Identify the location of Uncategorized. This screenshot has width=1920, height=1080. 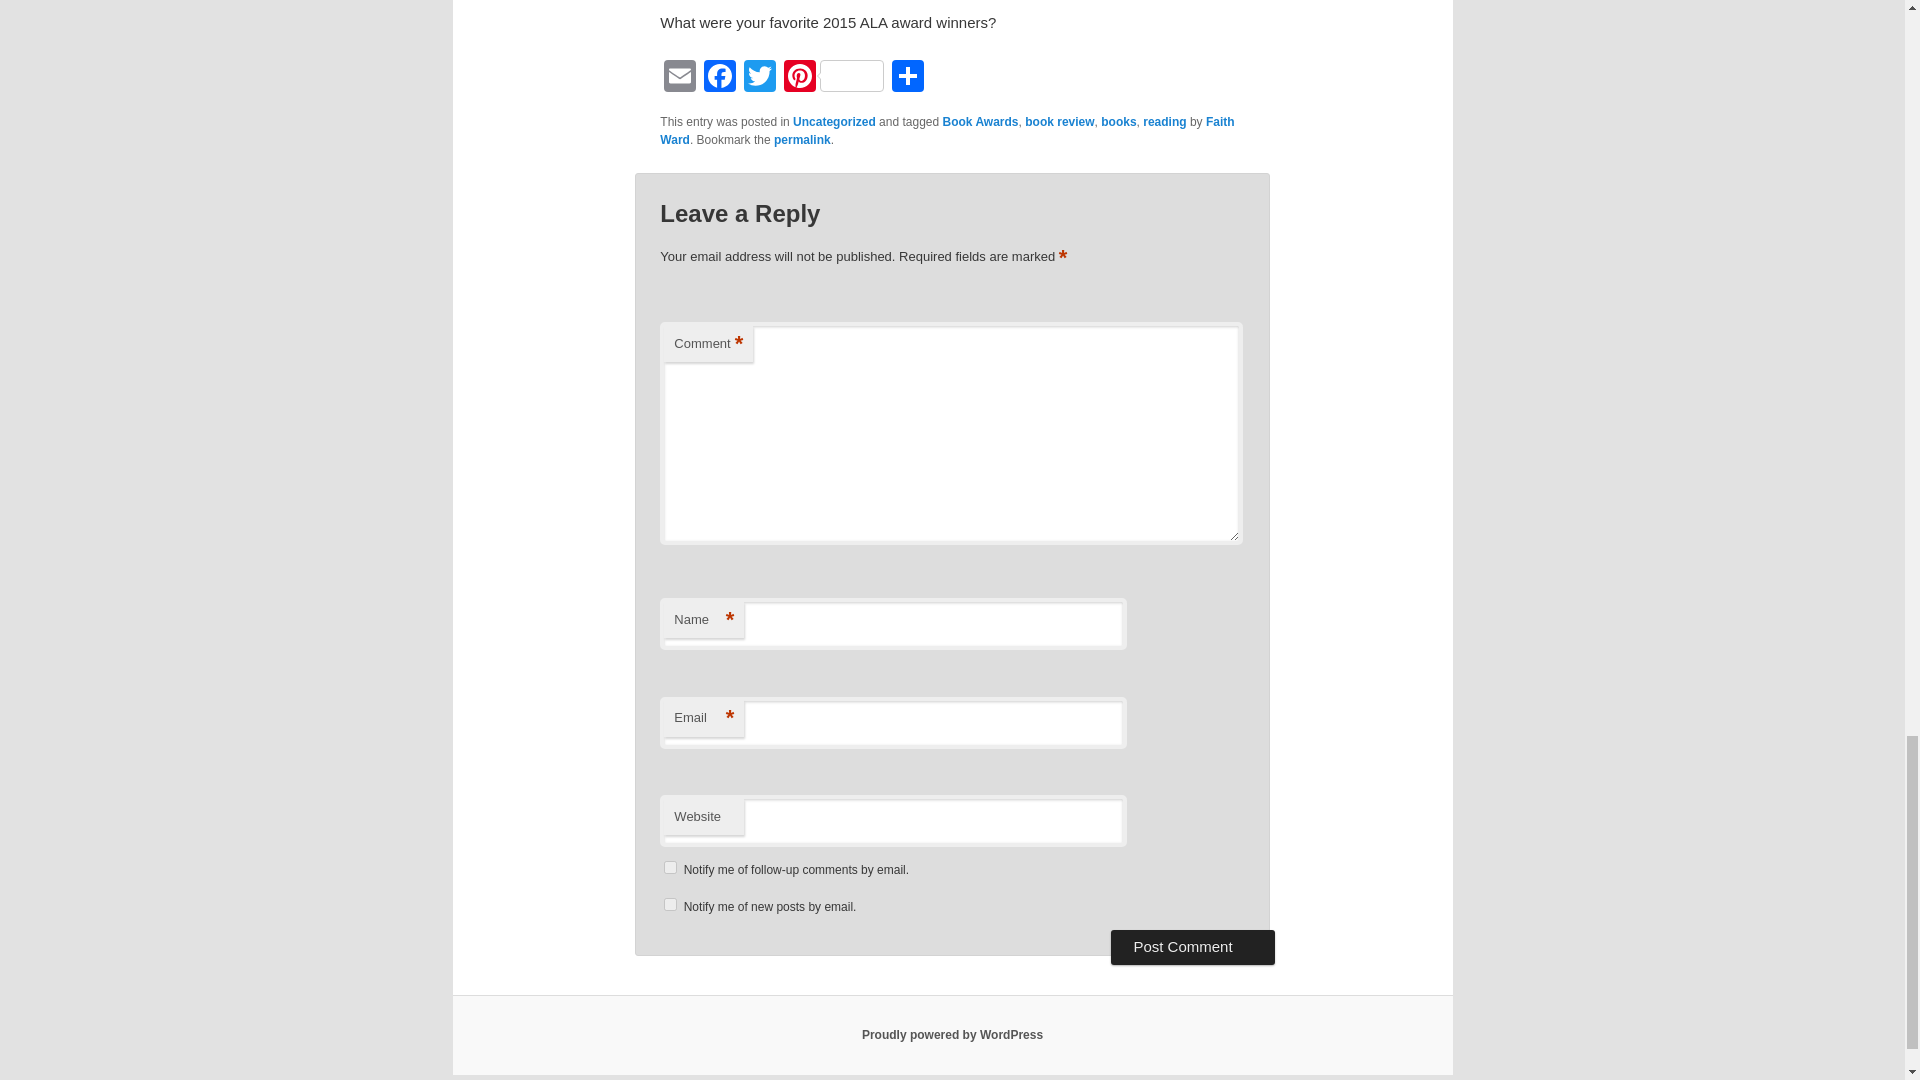
(834, 121).